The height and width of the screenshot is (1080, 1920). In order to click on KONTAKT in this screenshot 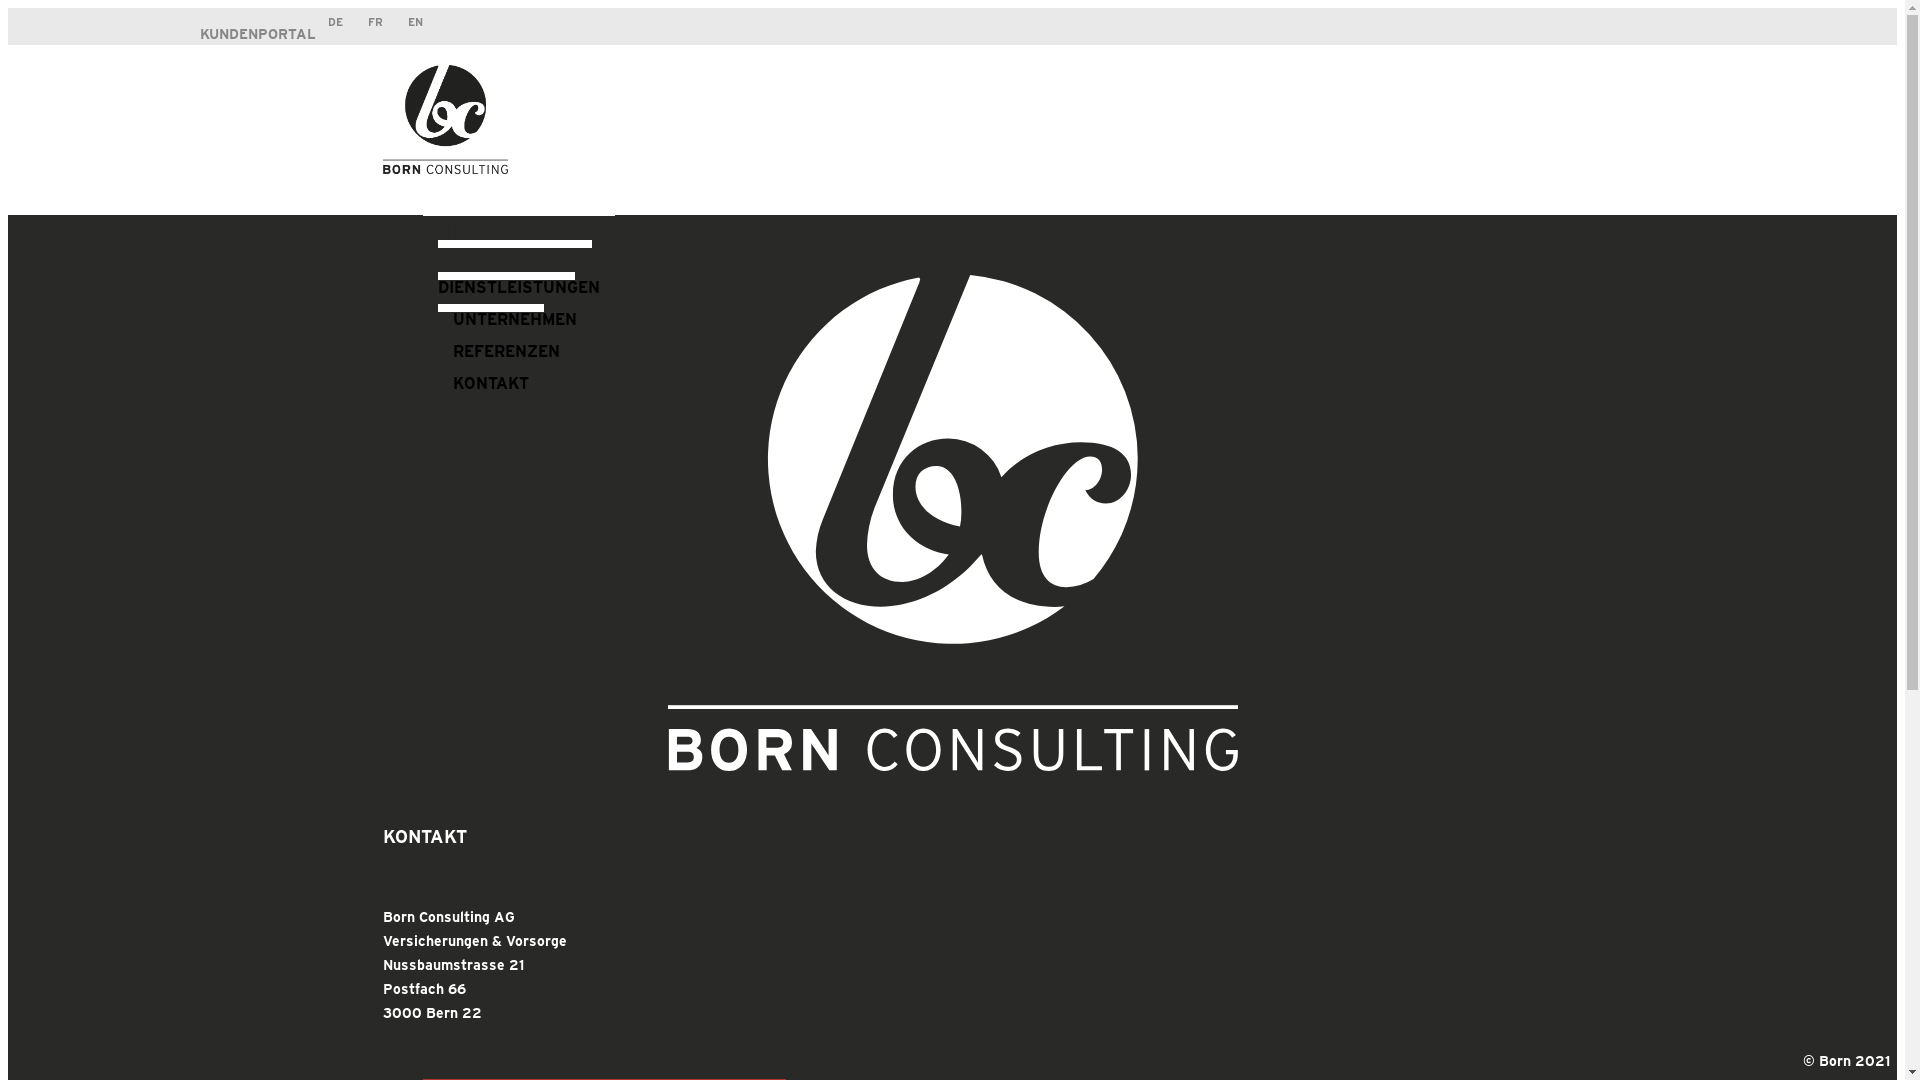, I will do `click(491, 374)`.